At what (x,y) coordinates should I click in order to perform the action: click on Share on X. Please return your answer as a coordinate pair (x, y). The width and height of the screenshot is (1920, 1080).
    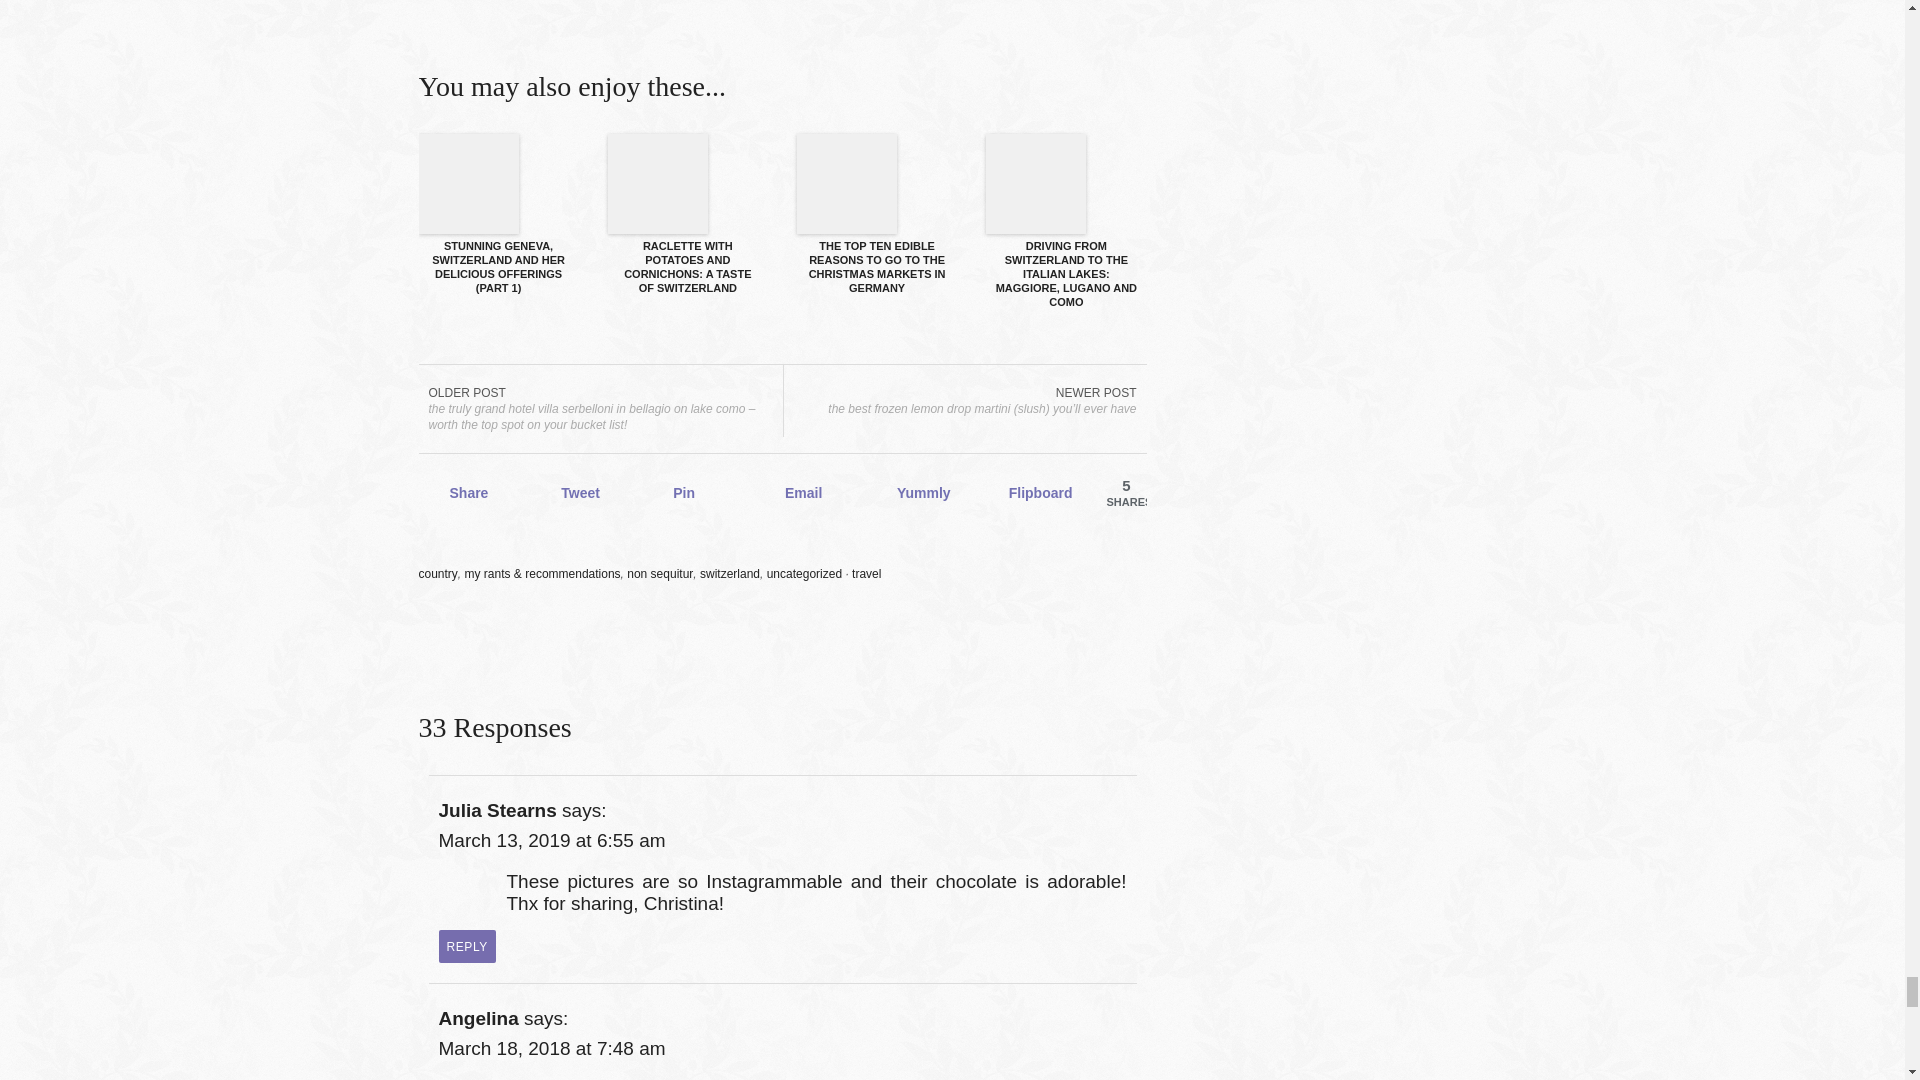
    Looking at the image, I should click on (579, 492).